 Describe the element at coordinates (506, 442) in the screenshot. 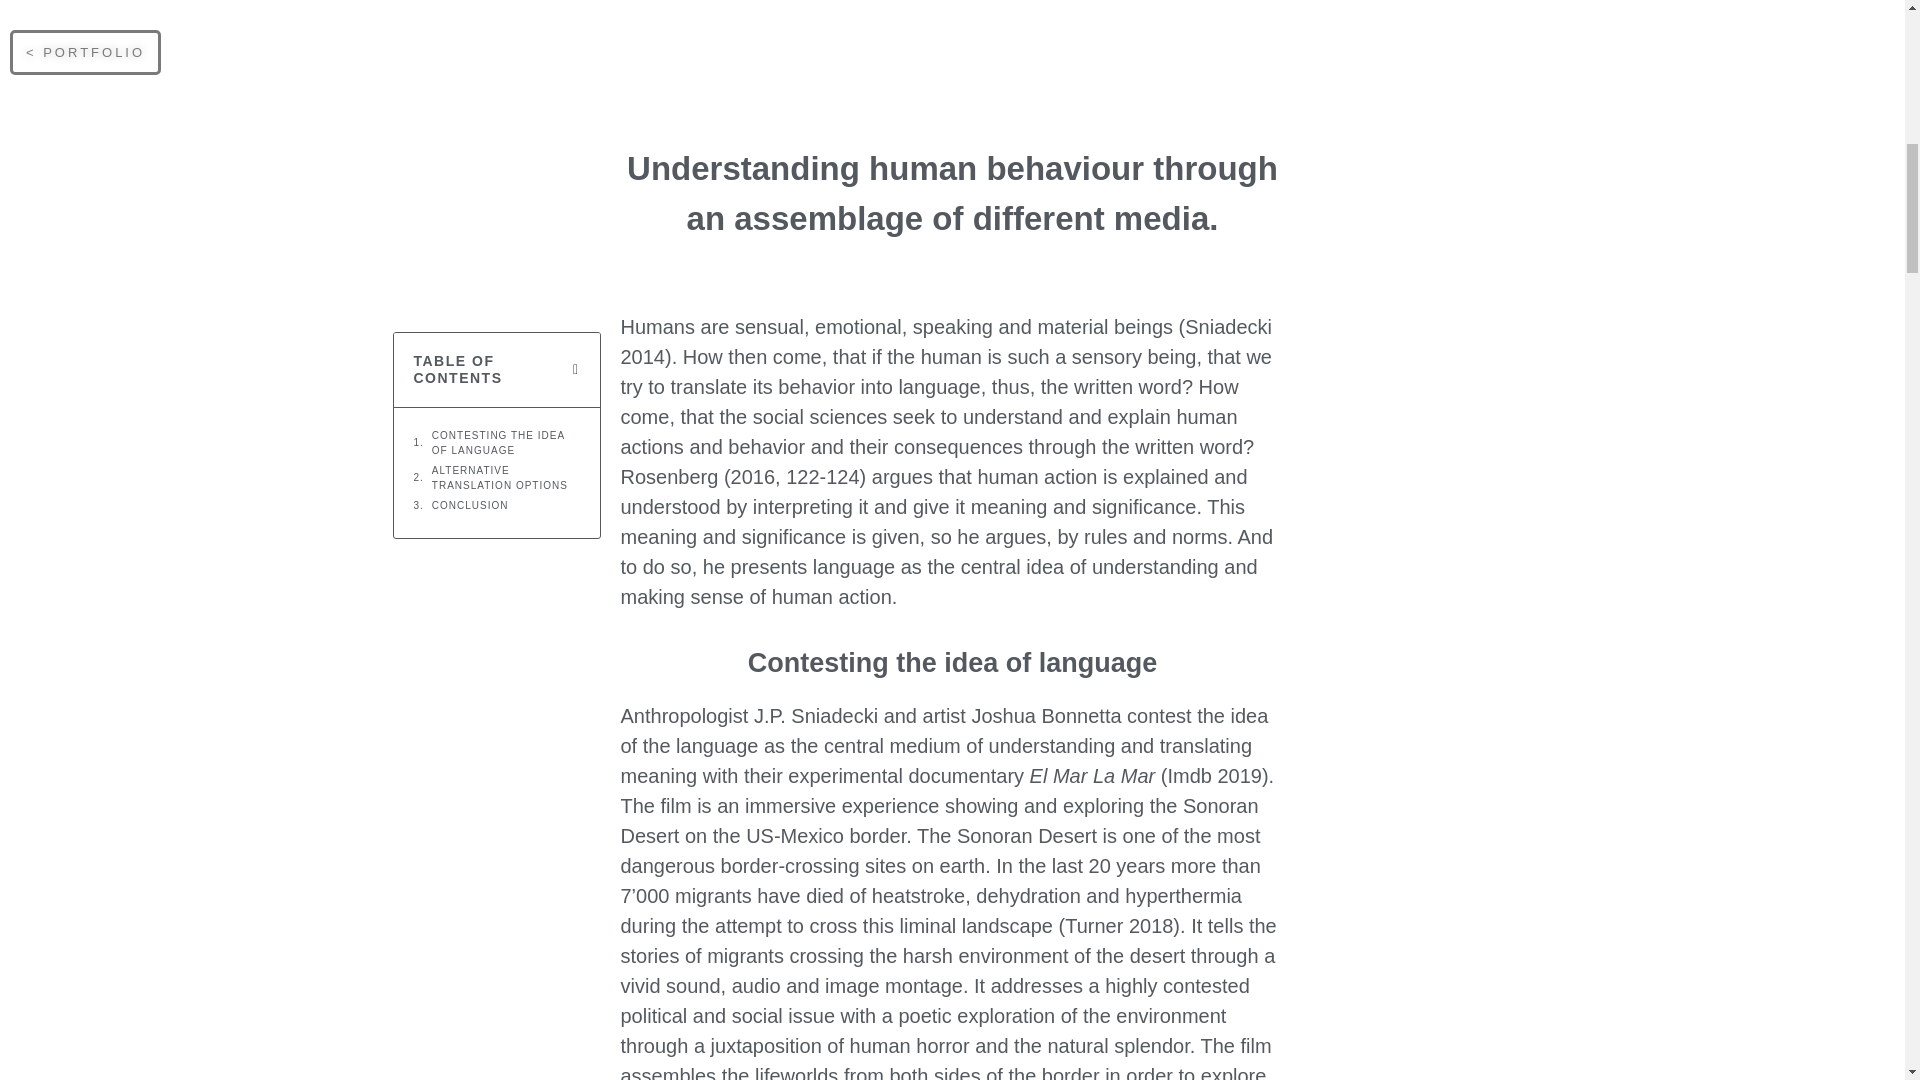

I see `CONTESTING THE IDEA OF LANGUAGE` at that location.